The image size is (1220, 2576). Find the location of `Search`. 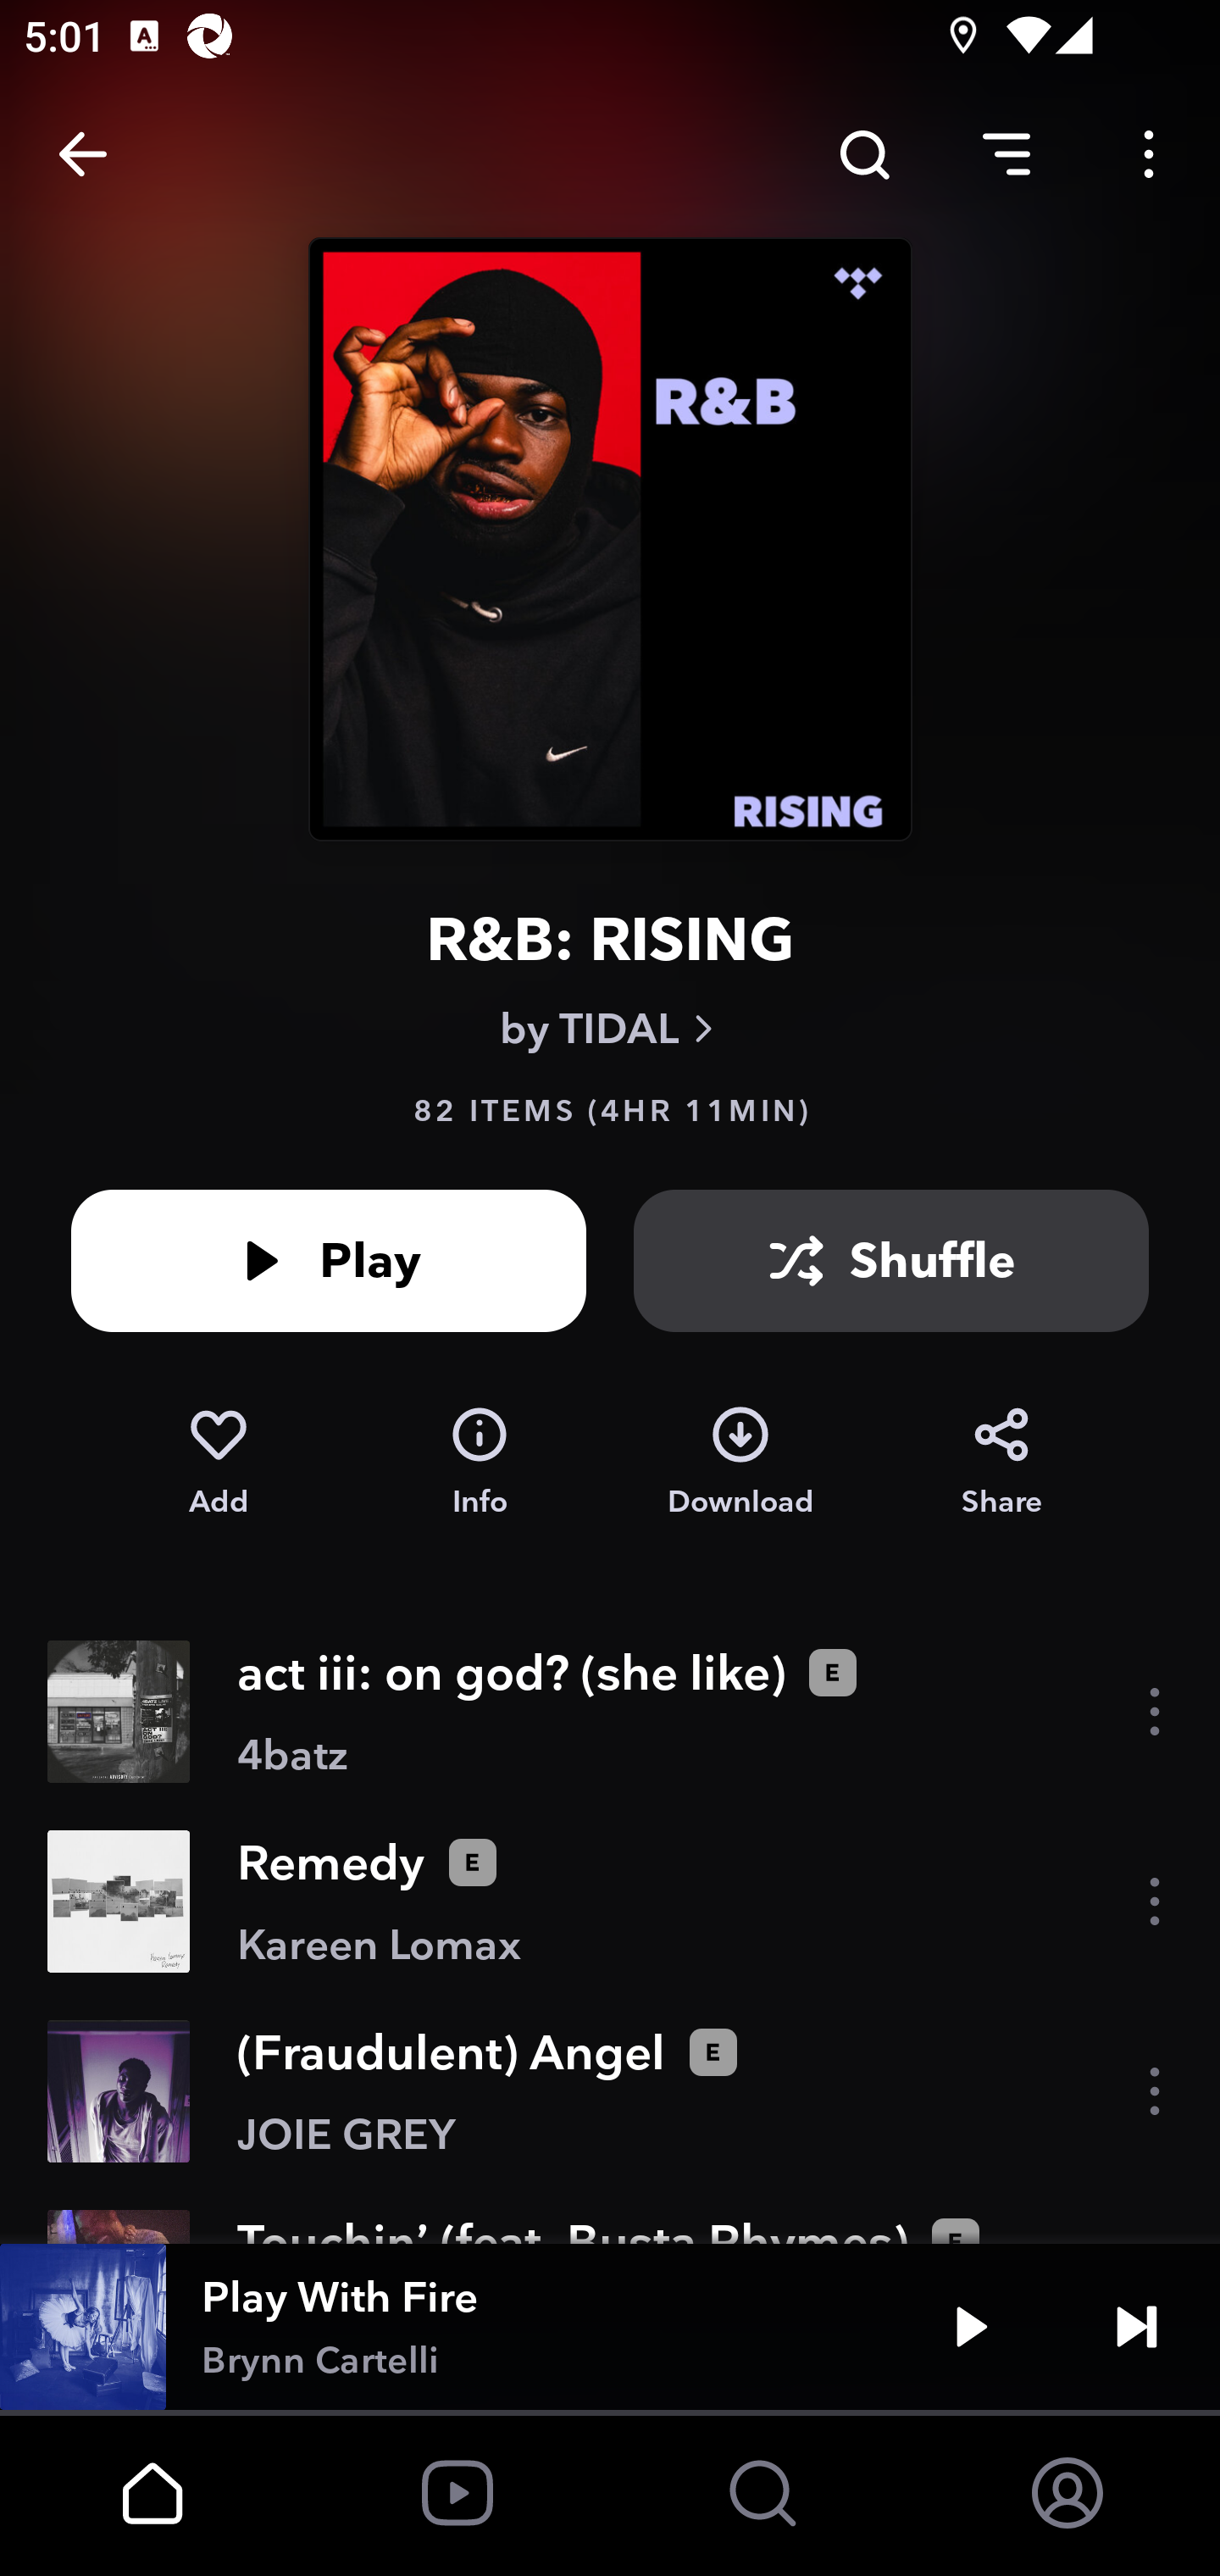

Search is located at coordinates (864, 154).